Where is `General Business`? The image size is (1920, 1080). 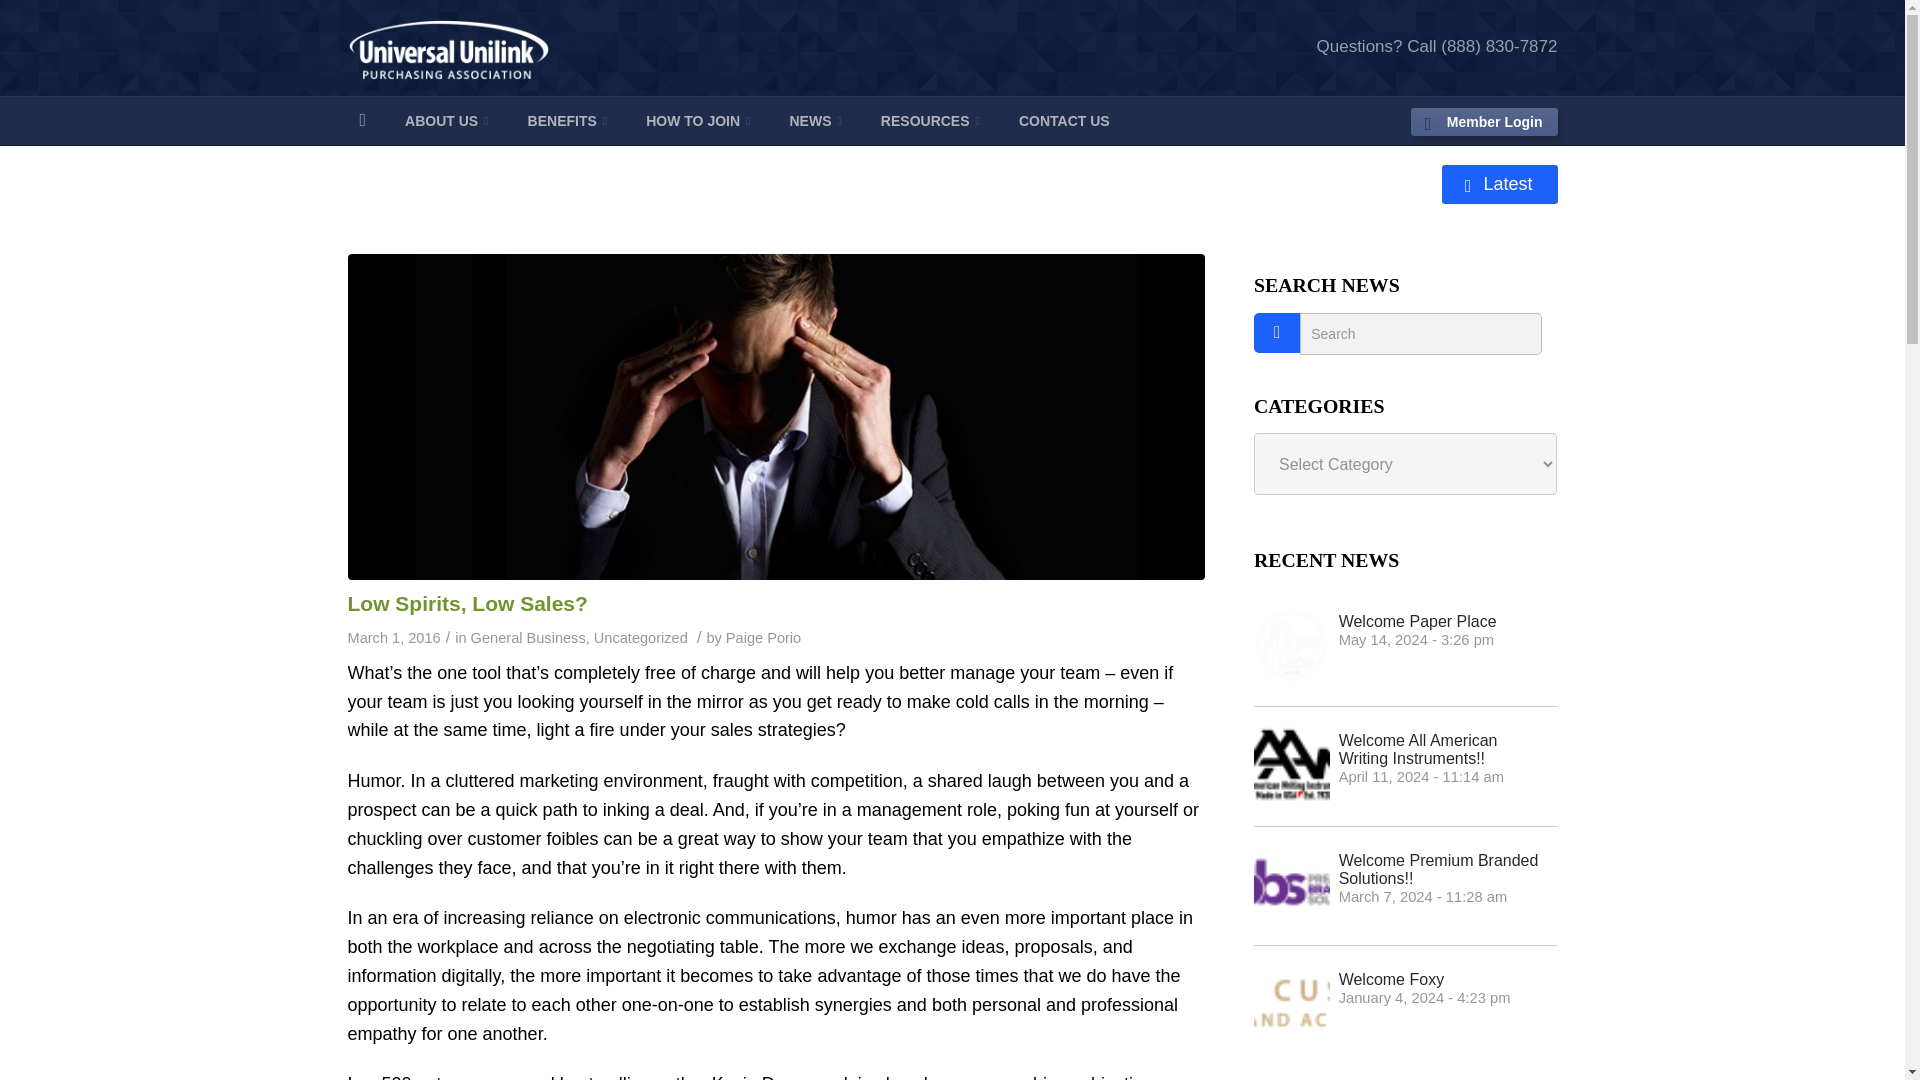
General Business is located at coordinates (528, 637).